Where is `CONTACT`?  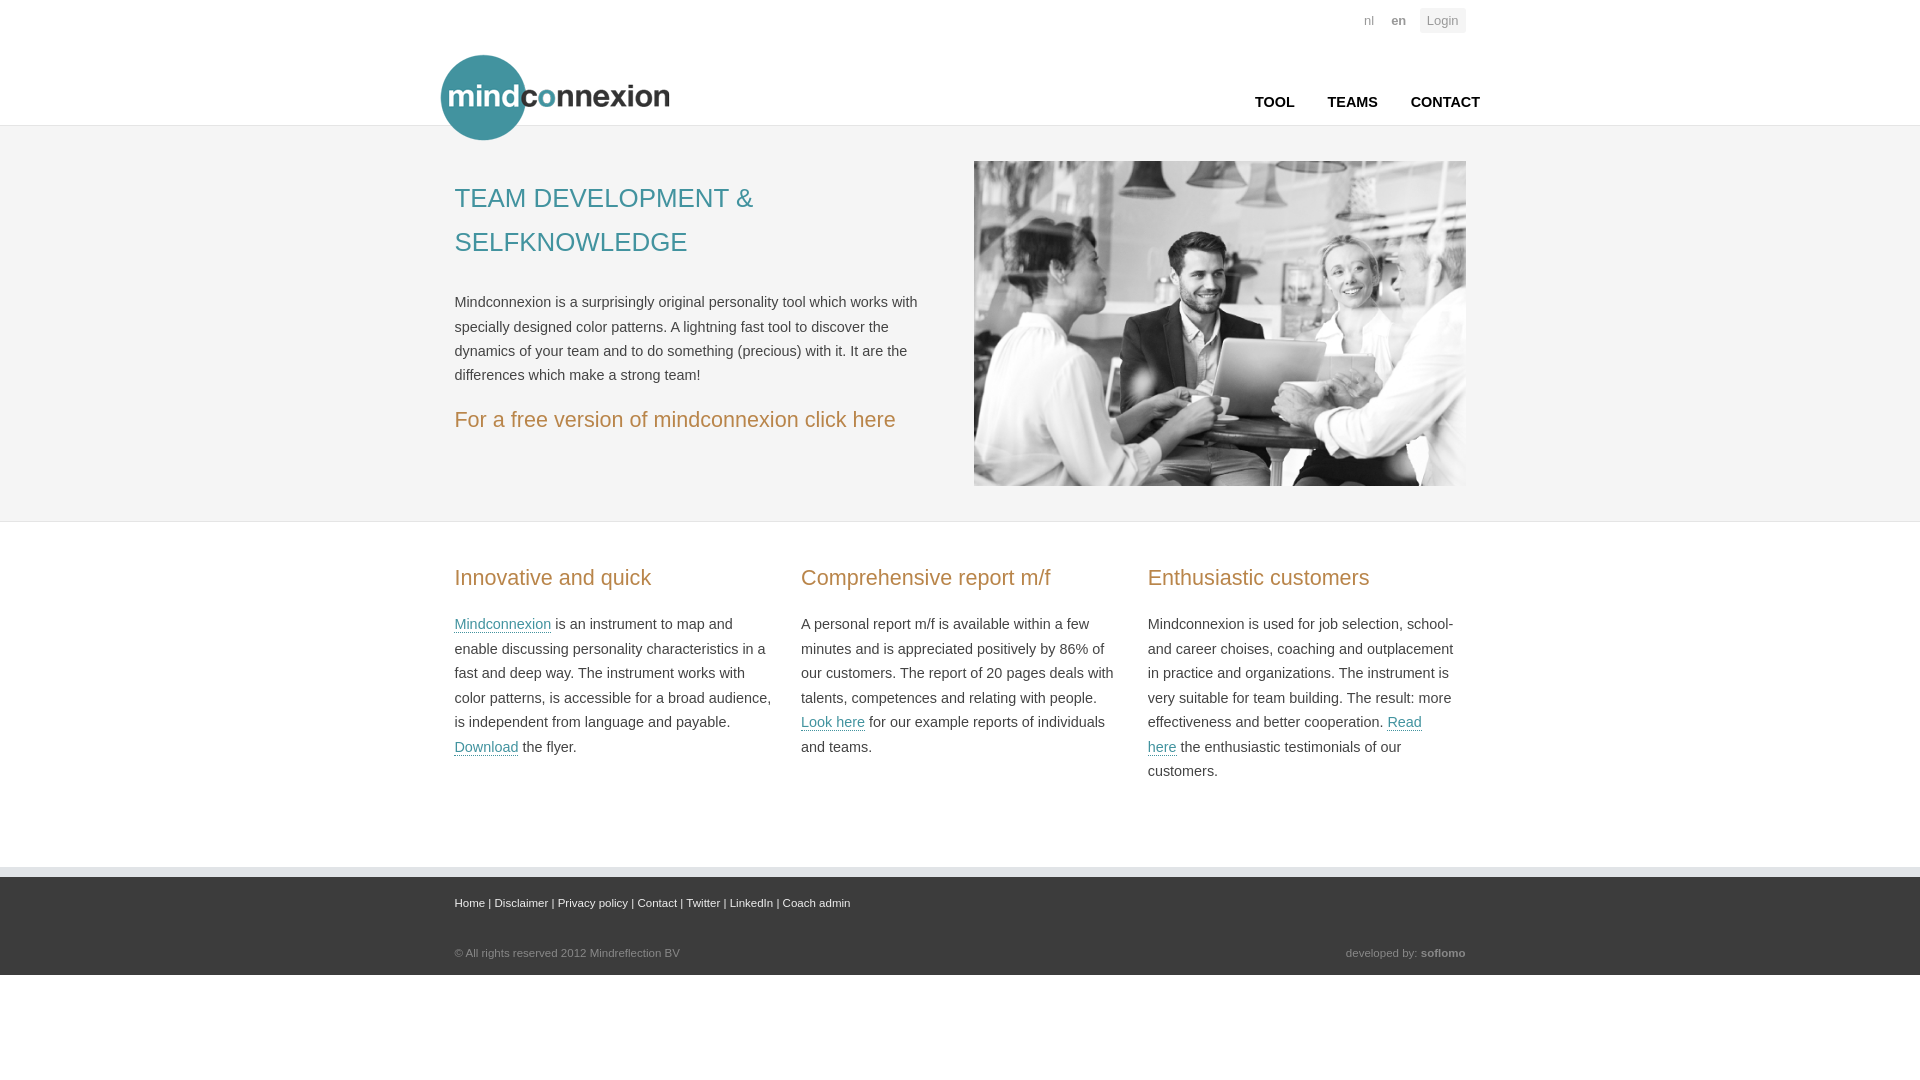 CONTACT is located at coordinates (1446, 101).